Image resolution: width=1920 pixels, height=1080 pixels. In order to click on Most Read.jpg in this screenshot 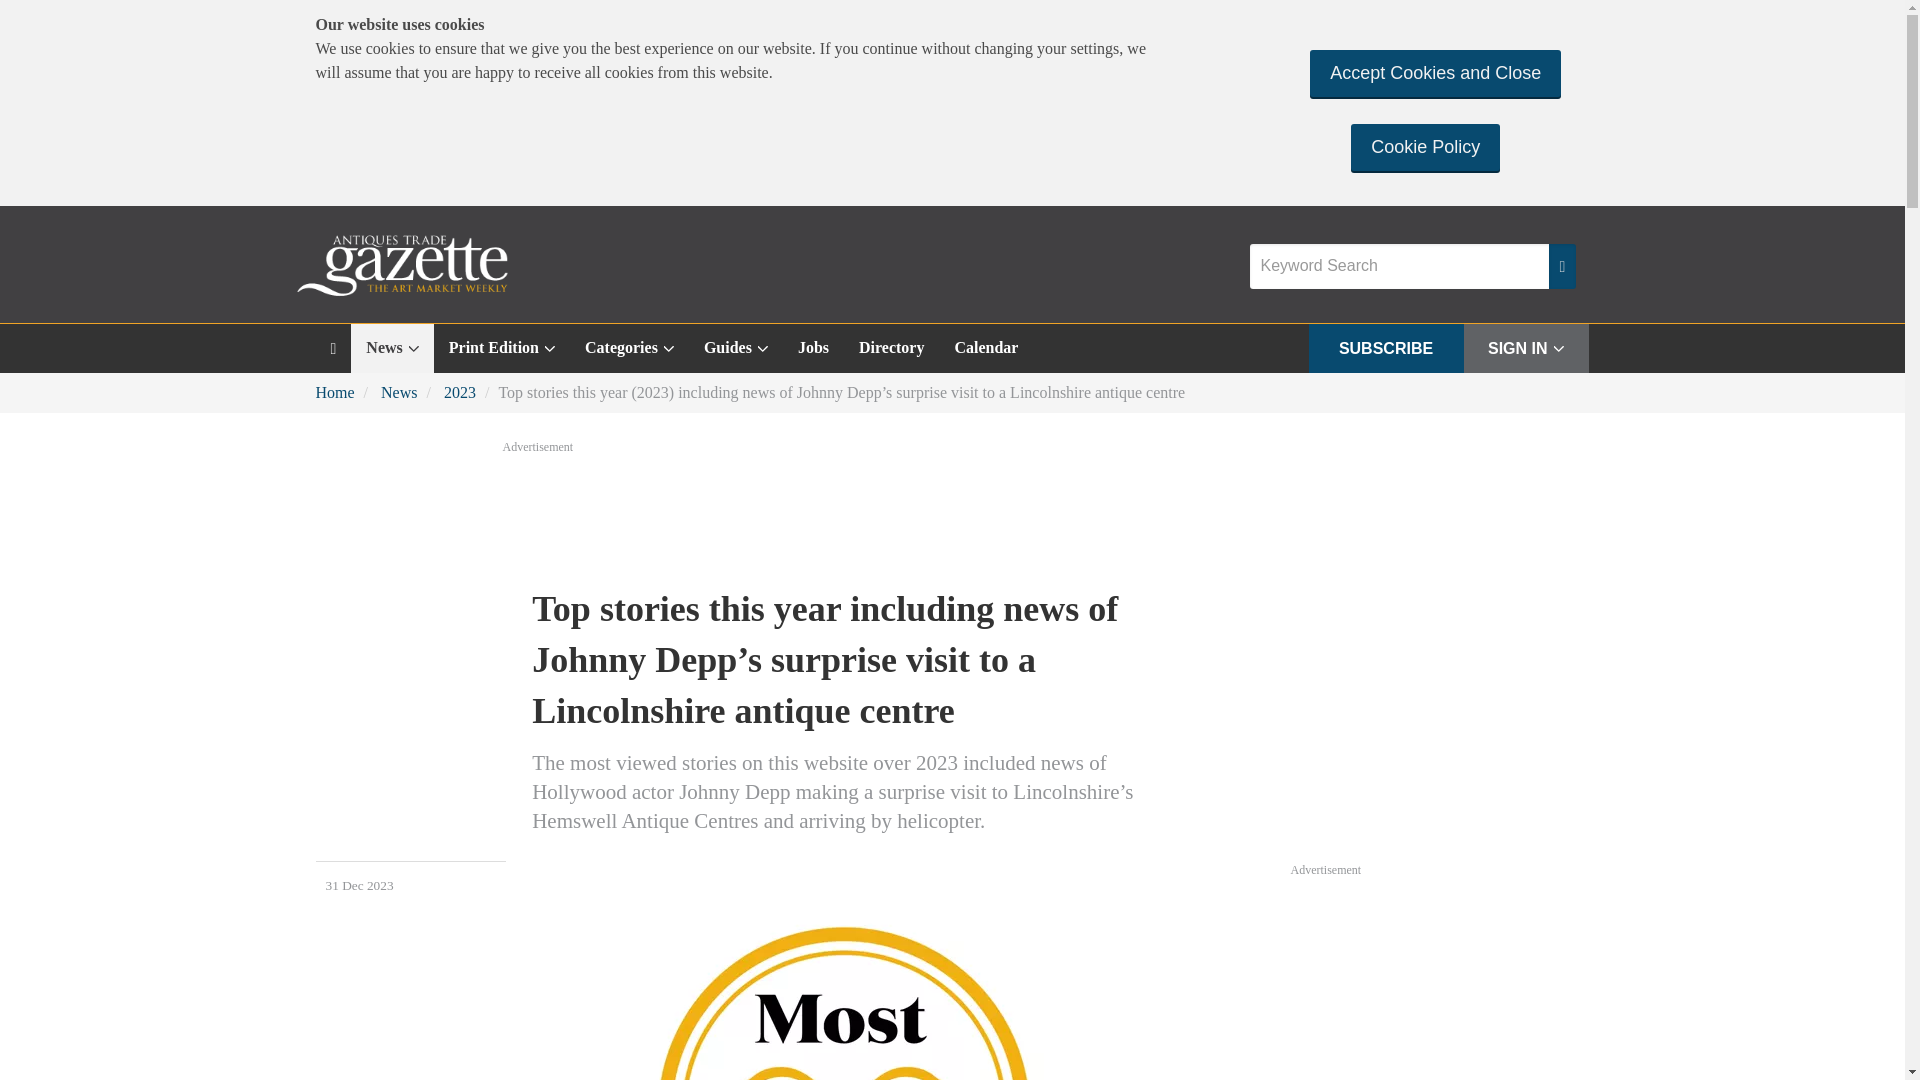, I will do `click(843, 970)`.